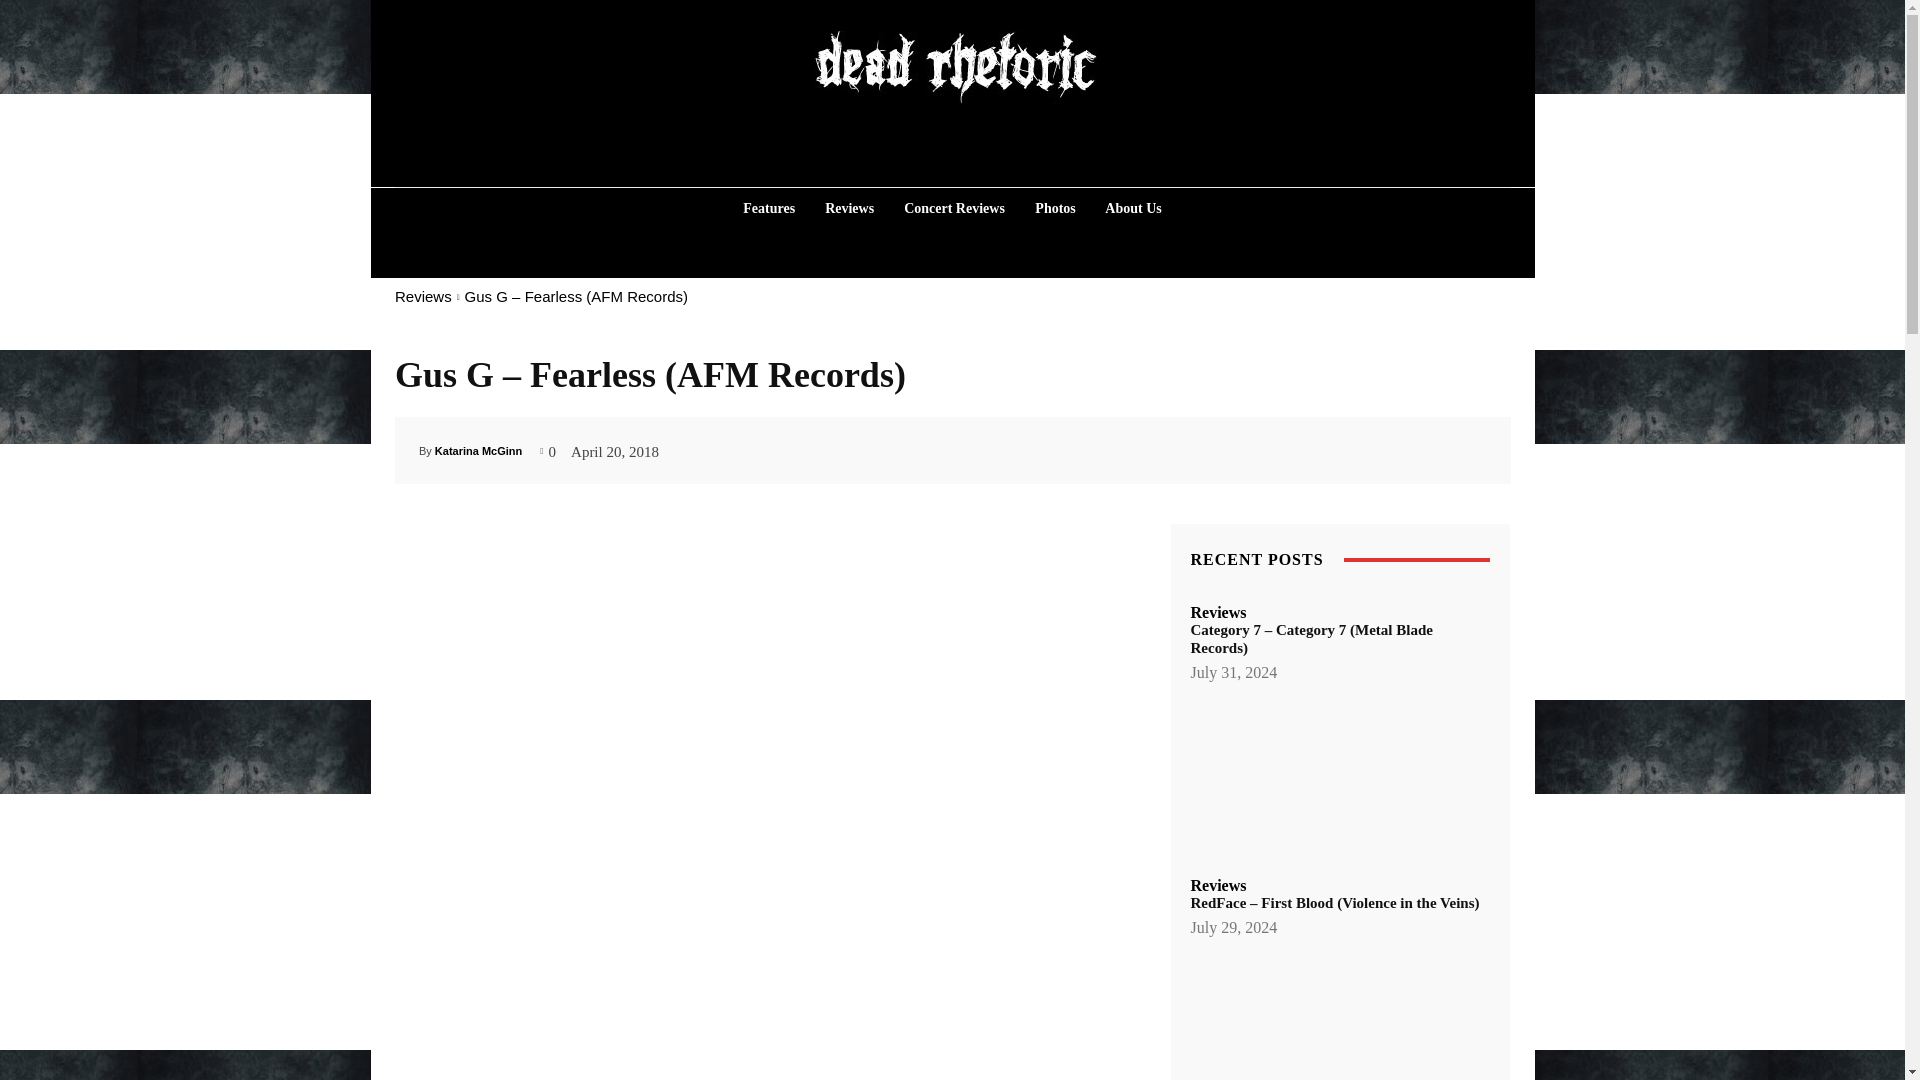 The image size is (1920, 1080). What do you see at coordinates (848, 208) in the screenshot?
I see `Reviews` at bounding box center [848, 208].